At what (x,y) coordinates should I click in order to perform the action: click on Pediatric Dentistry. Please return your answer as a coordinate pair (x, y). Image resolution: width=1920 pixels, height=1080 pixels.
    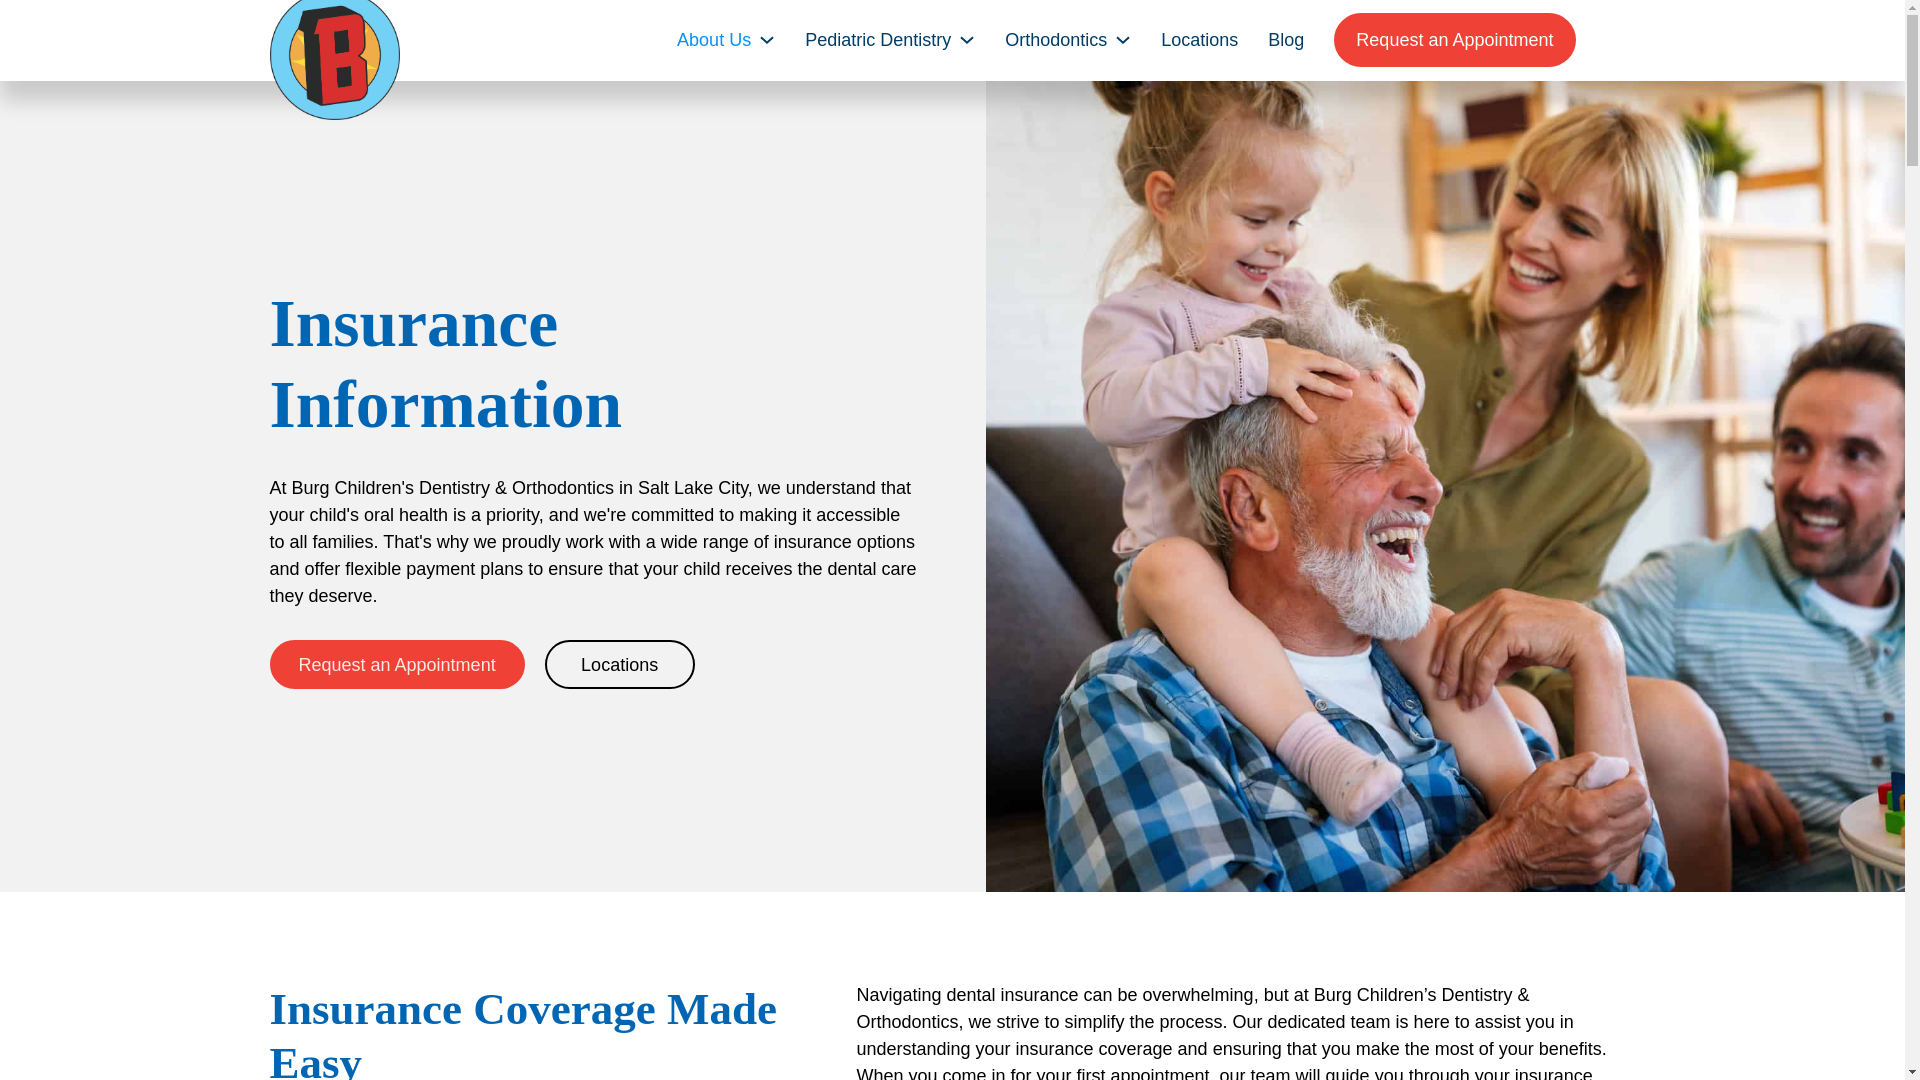
    Looking at the image, I should click on (877, 39).